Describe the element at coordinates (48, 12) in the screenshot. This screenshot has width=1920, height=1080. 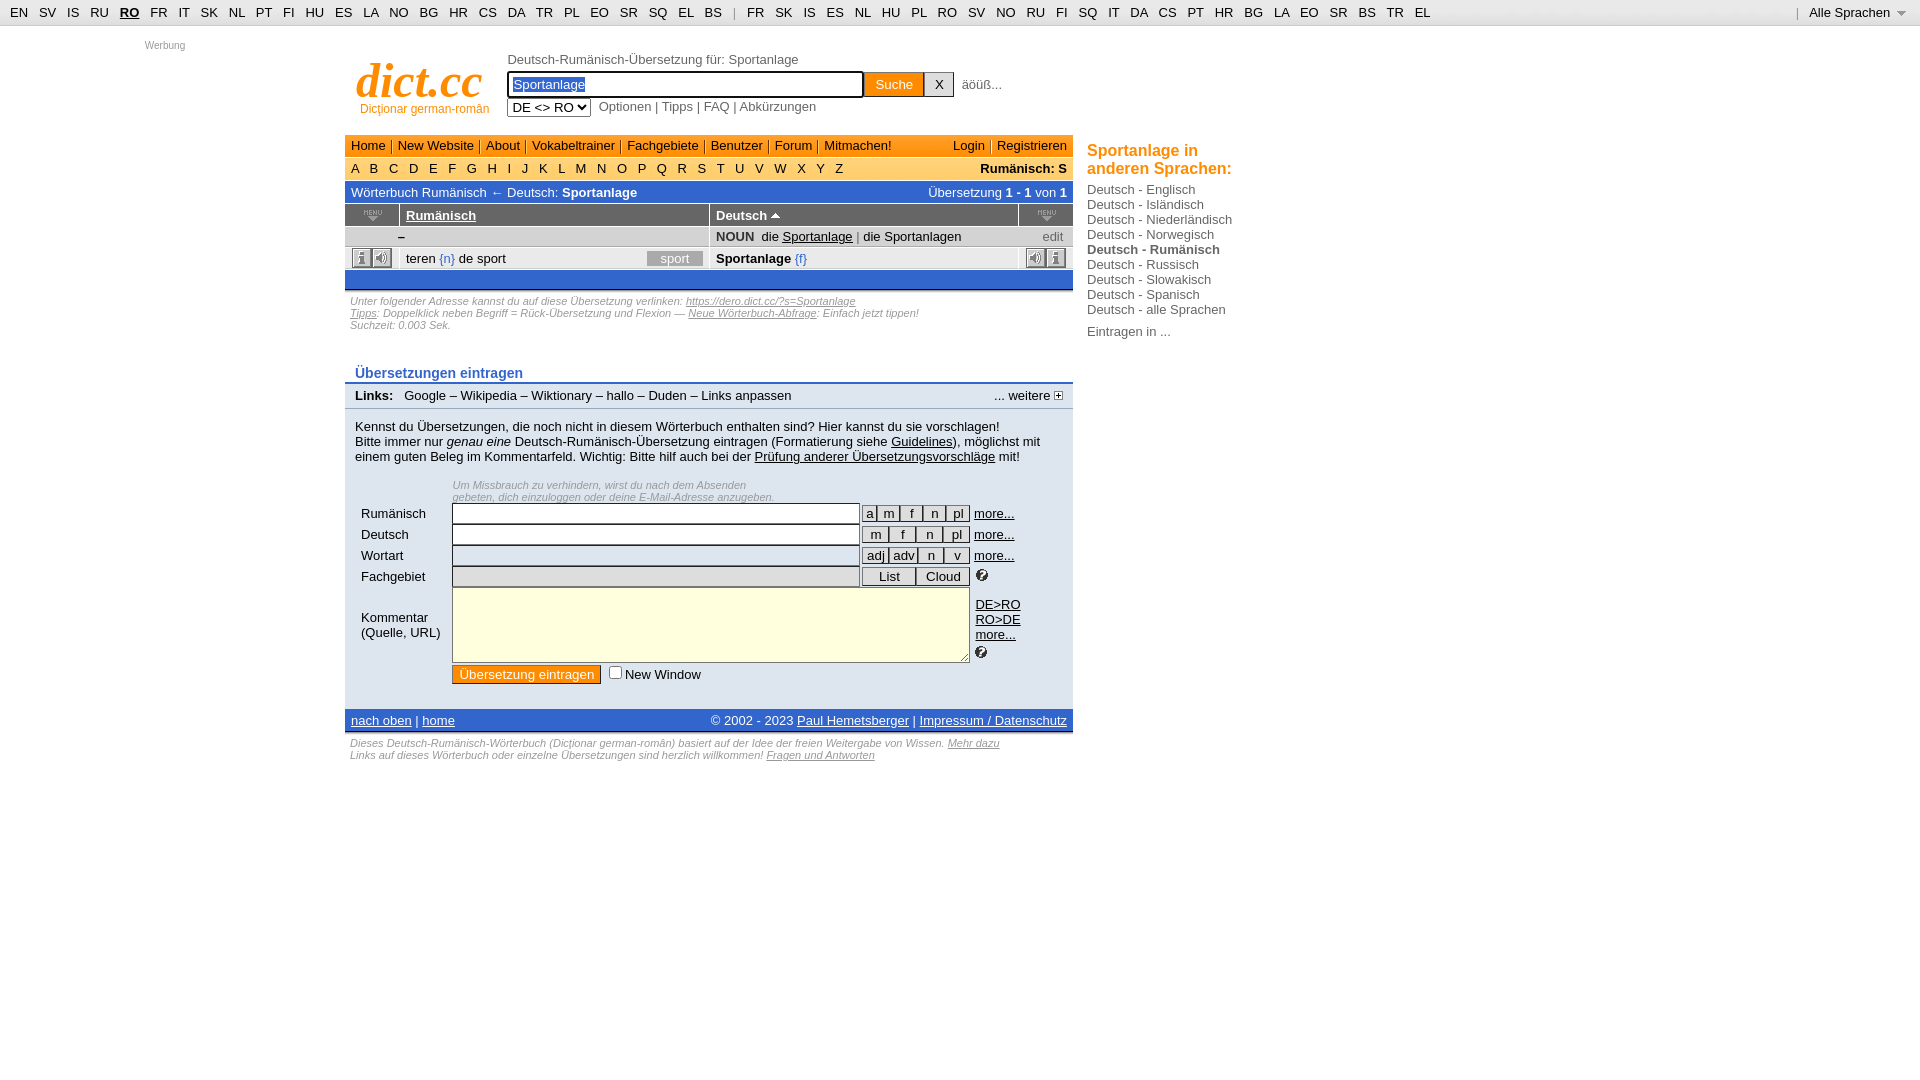
I see `SV` at that location.